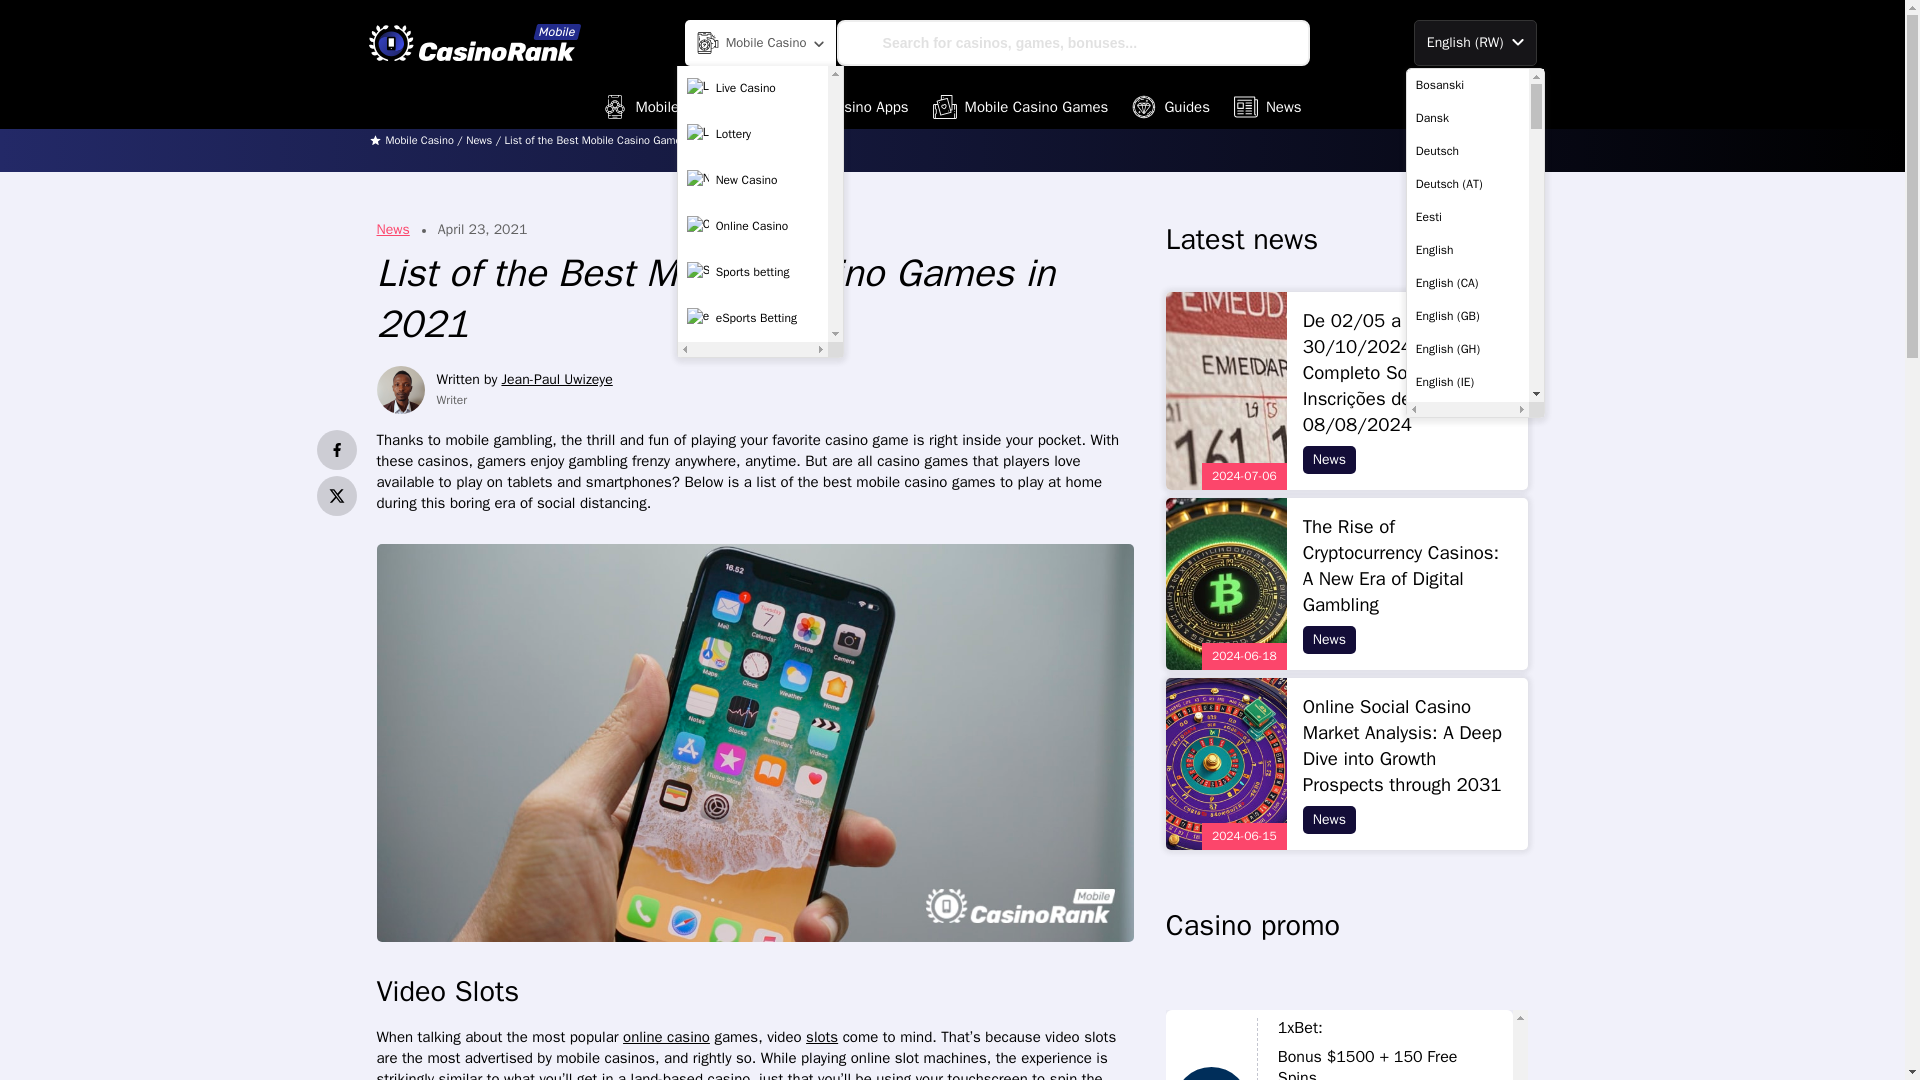 This screenshot has width=1920, height=1080. What do you see at coordinates (1468, 250) in the screenshot?
I see `English` at bounding box center [1468, 250].